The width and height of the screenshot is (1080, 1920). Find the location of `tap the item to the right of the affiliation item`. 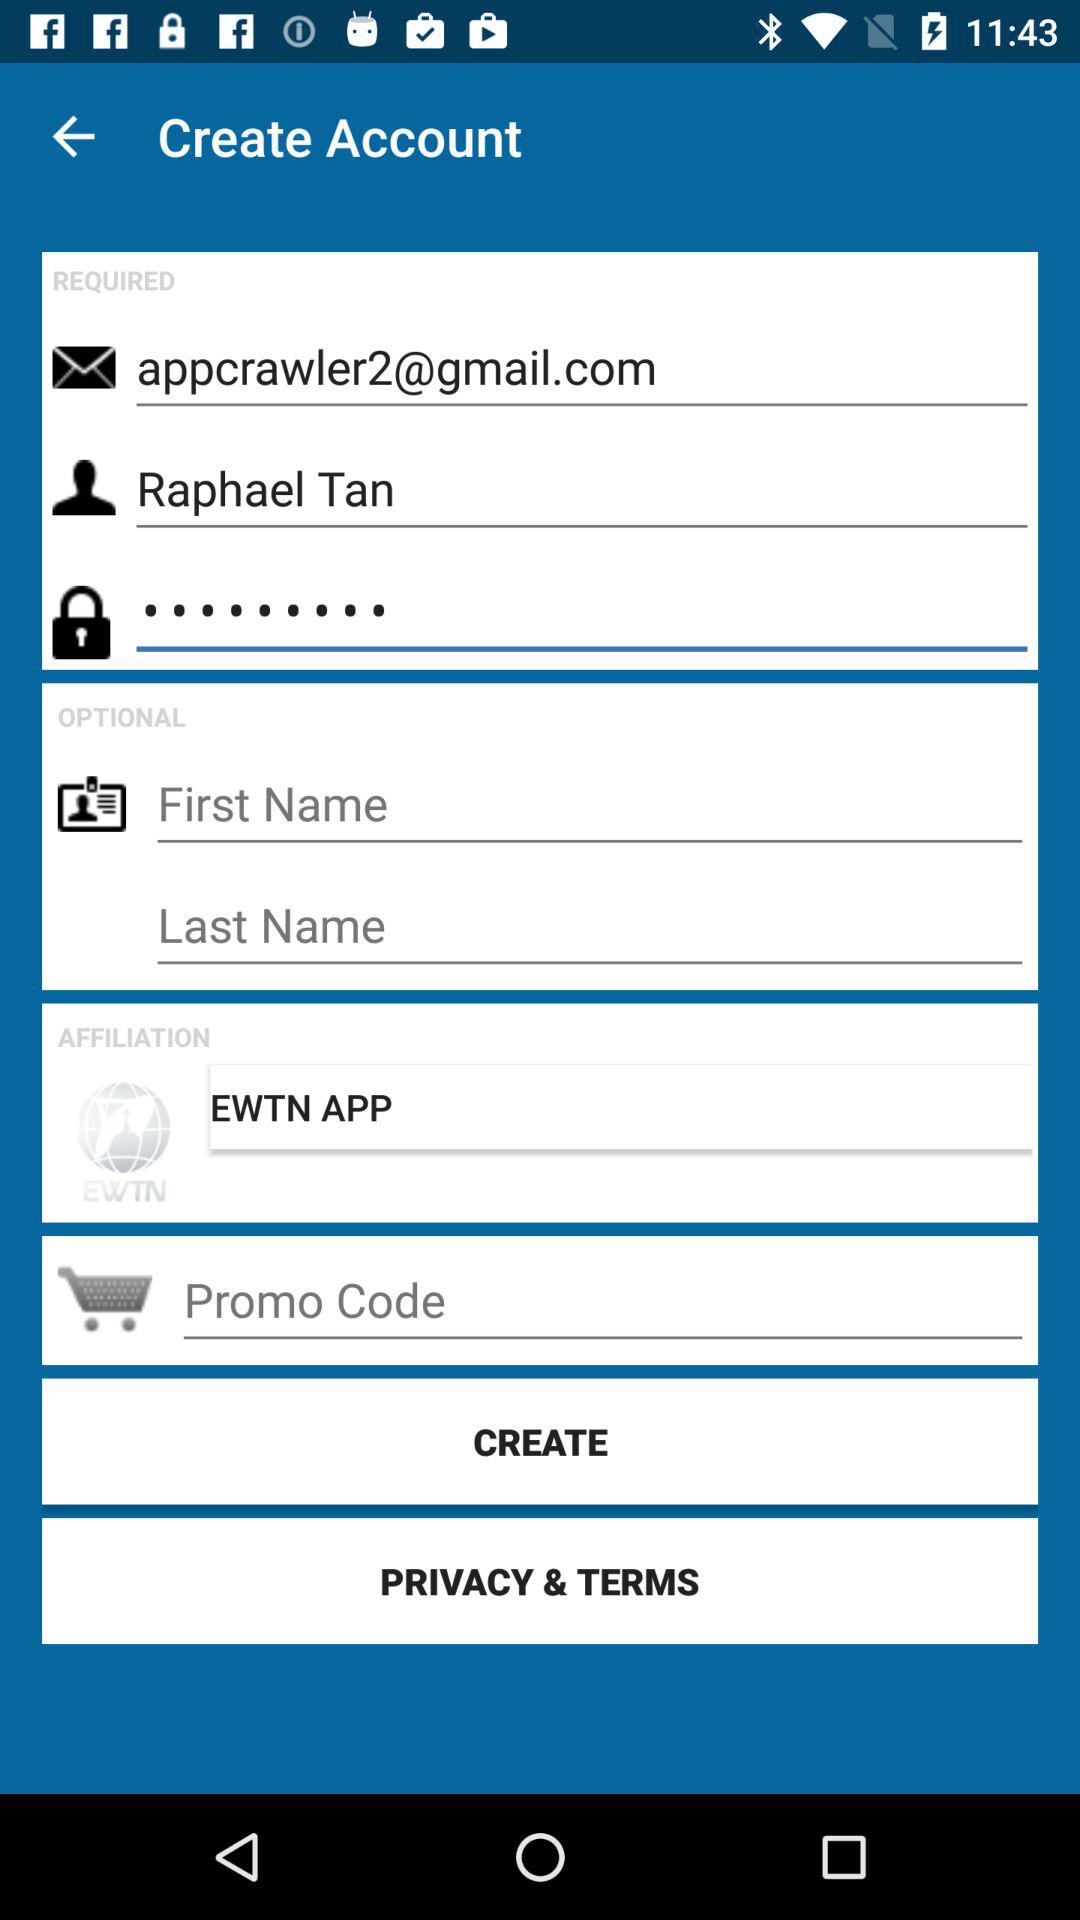

tap the item to the right of the affiliation item is located at coordinates (621, 1106).